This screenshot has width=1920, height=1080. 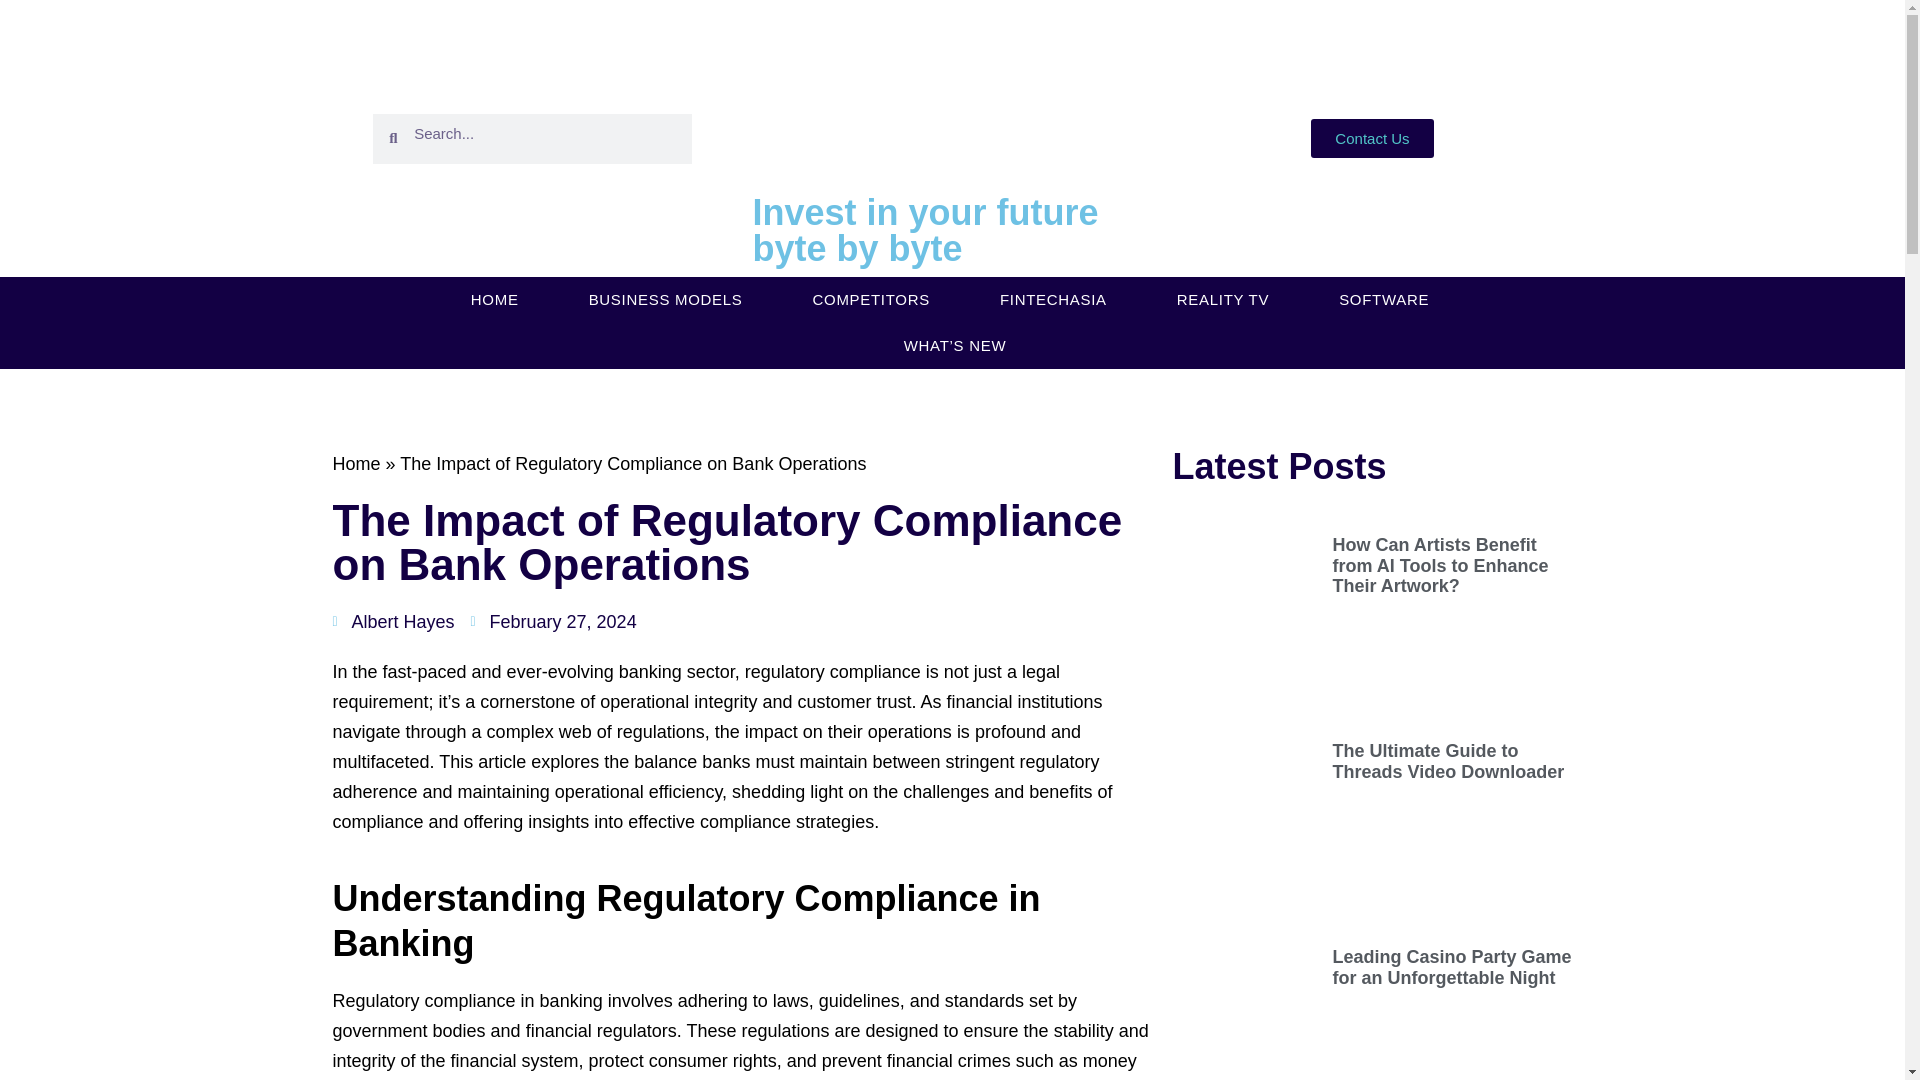 I want to click on FINTECHASIA, so click(x=1052, y=299).